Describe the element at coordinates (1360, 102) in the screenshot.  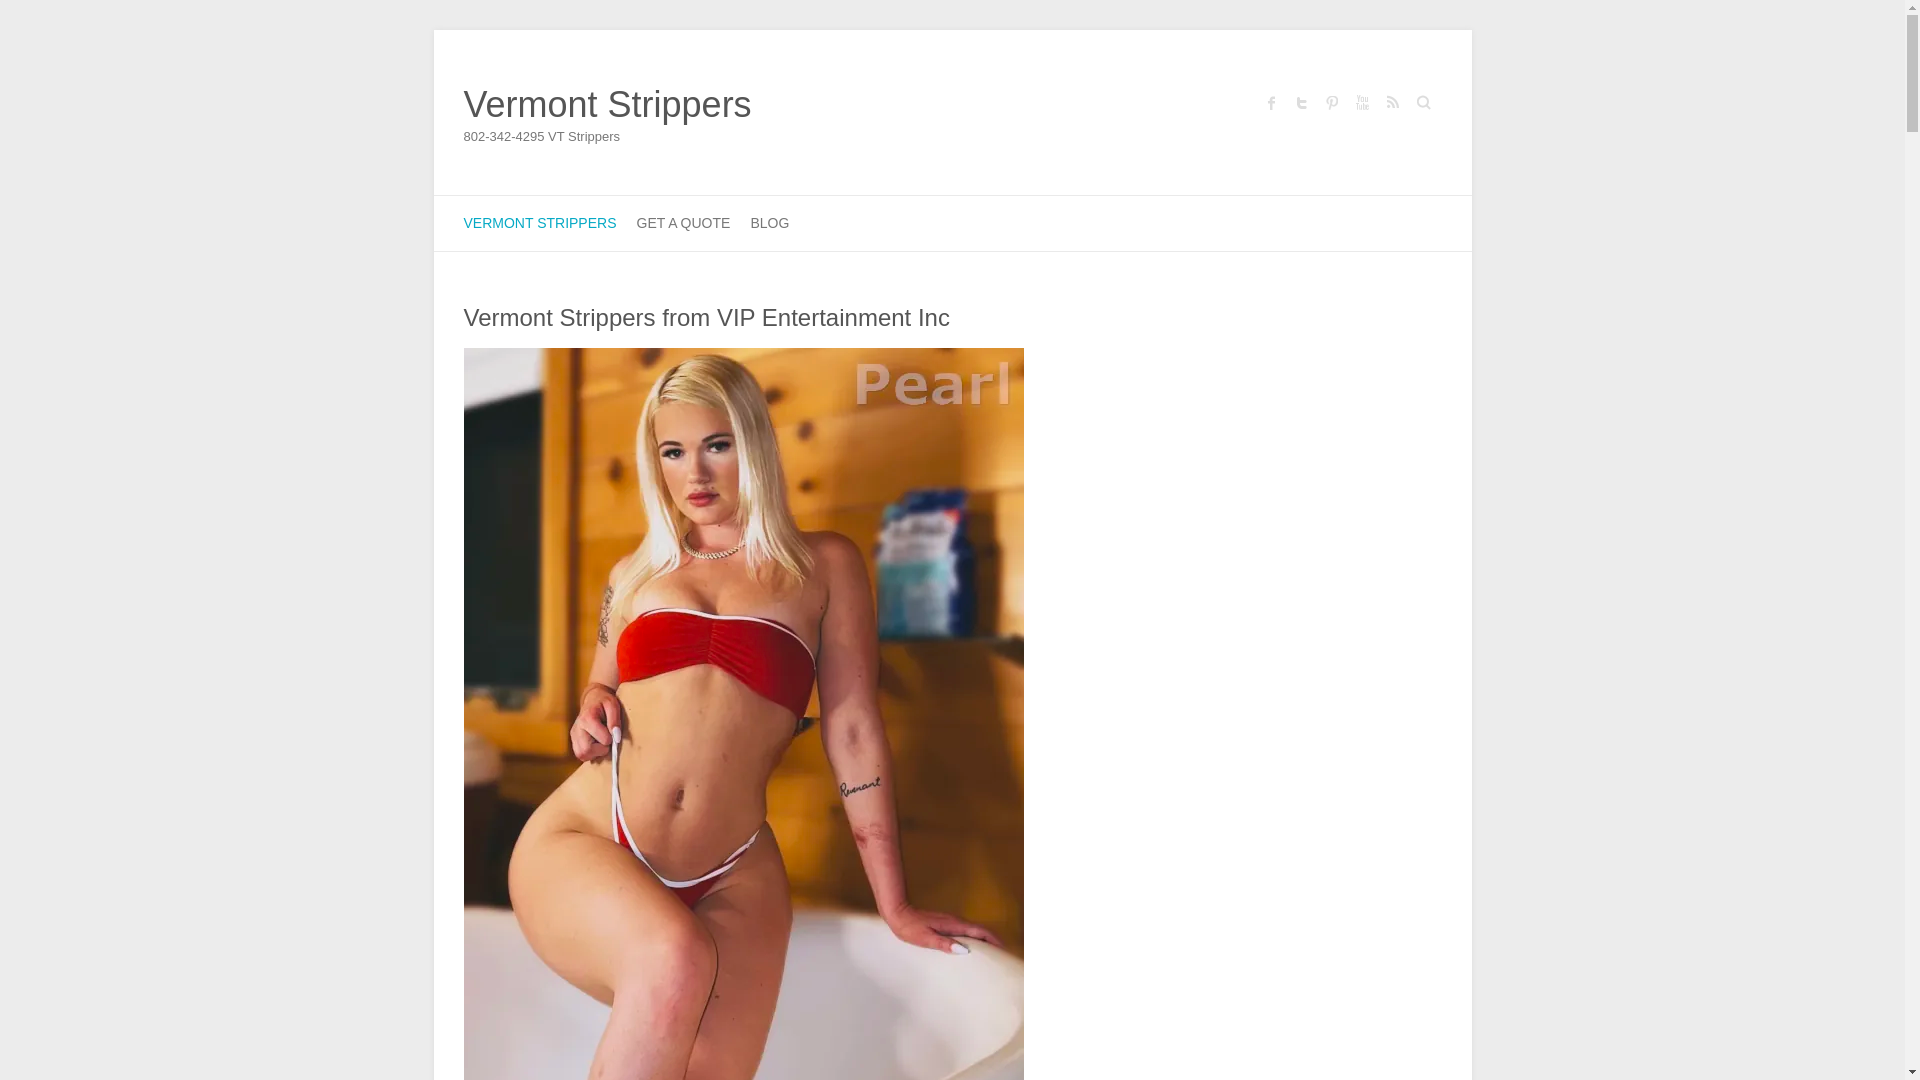
I see `Vermont Strippers Youtube` at that location.